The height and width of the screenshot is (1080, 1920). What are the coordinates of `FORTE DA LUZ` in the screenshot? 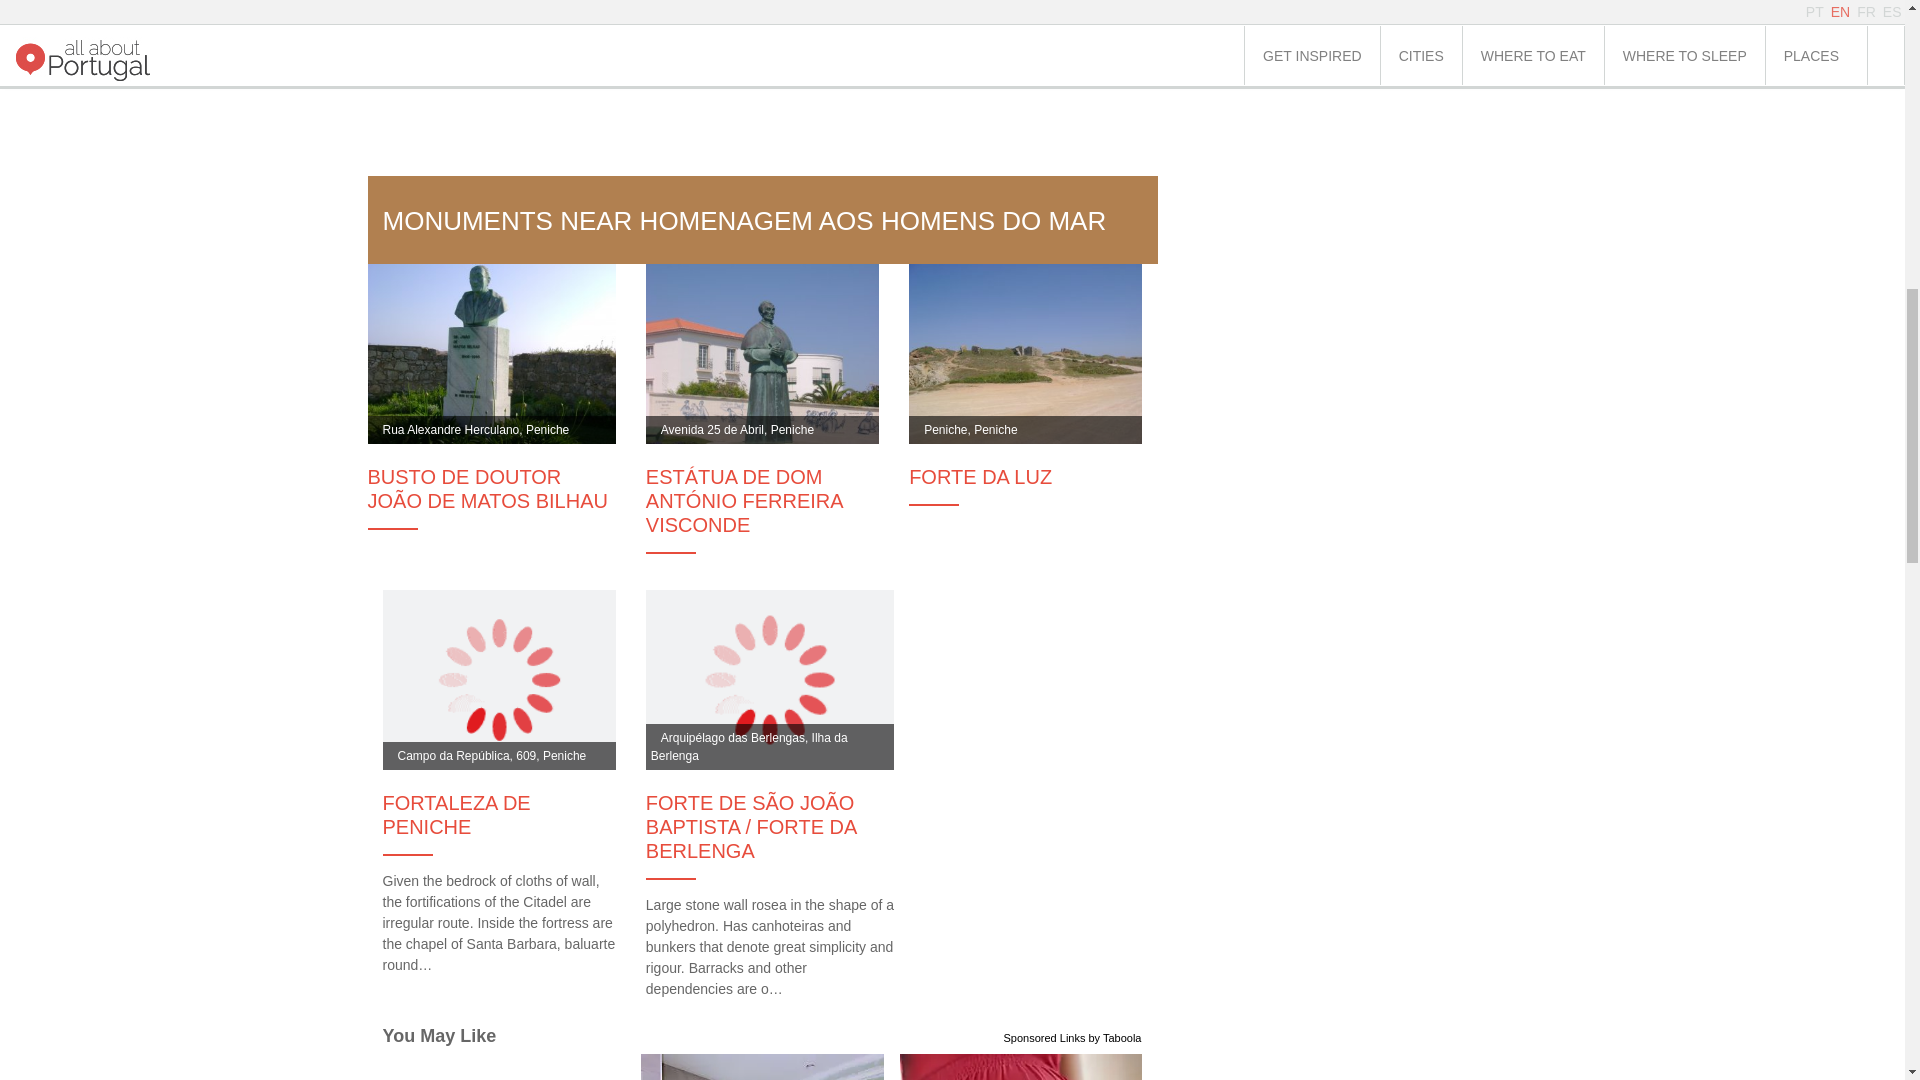 It's located at (1025, 477).